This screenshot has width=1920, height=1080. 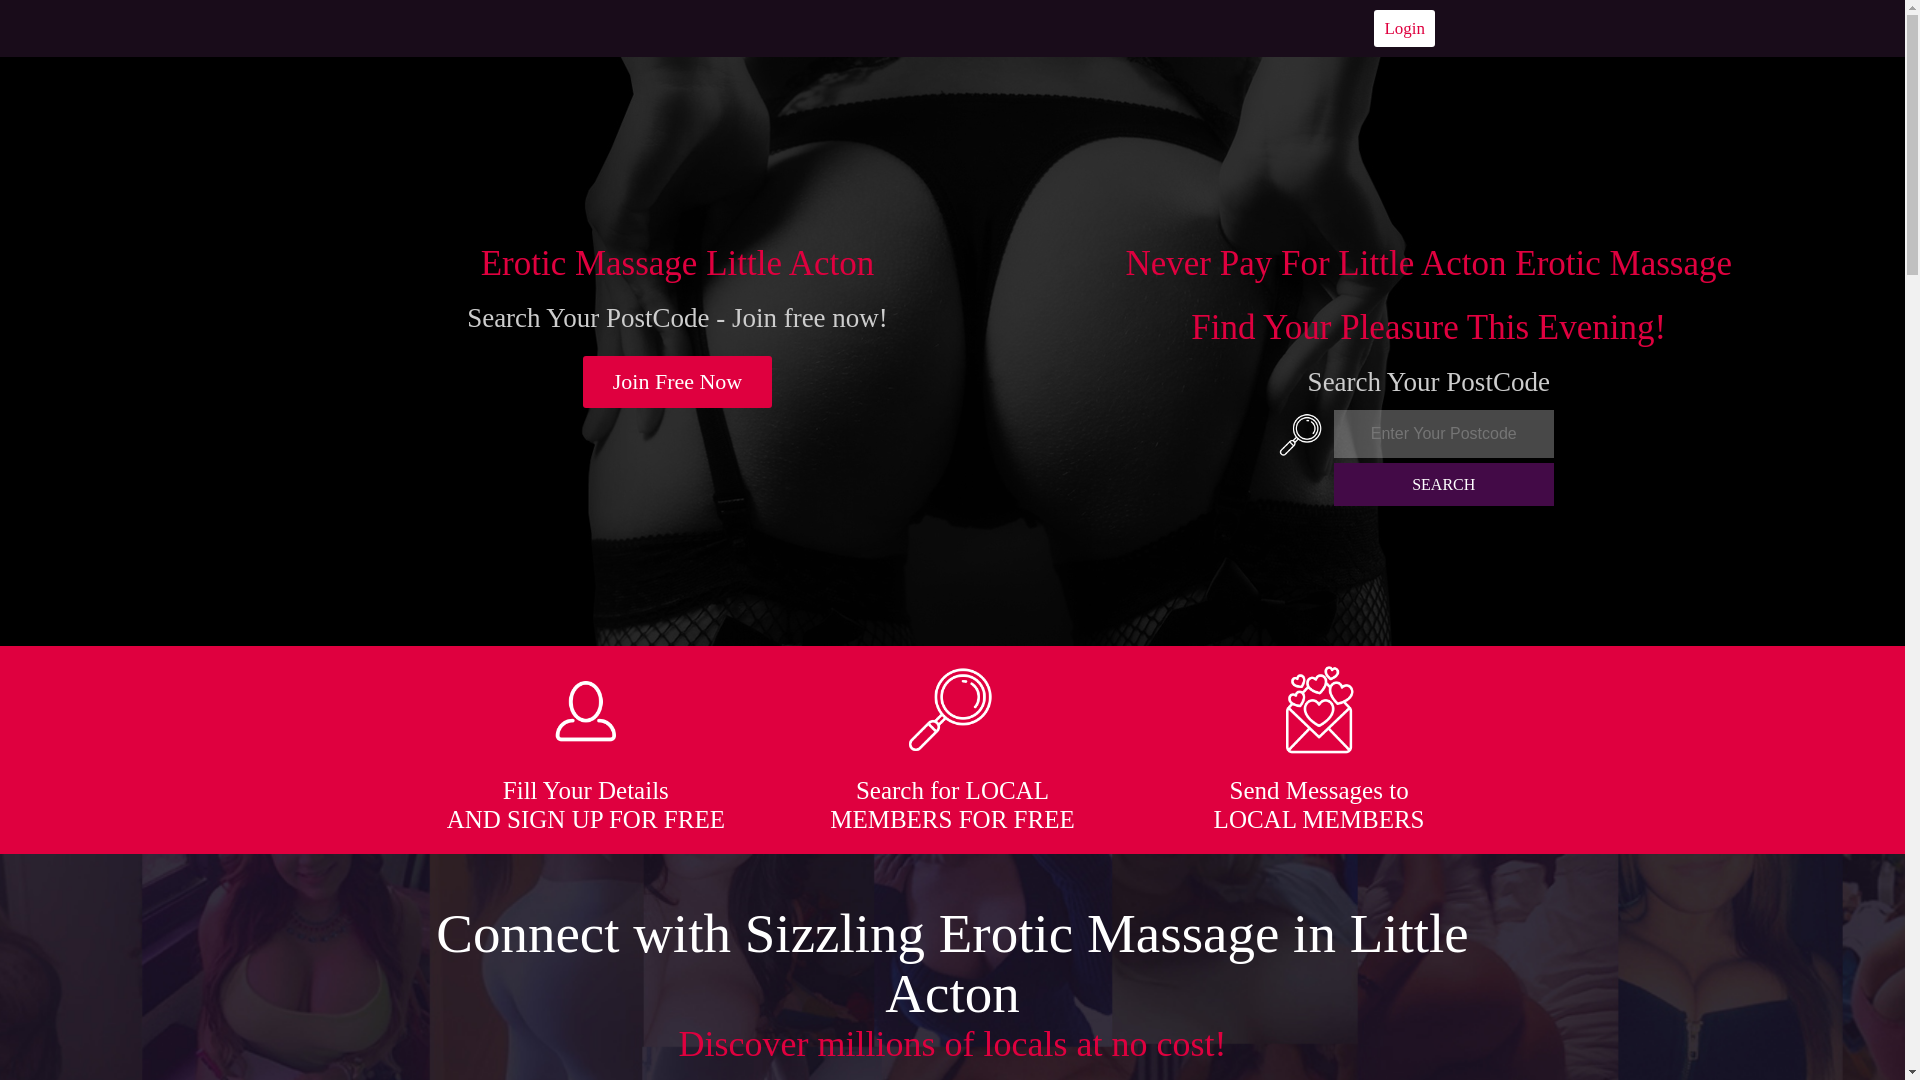 What do you see at coordinates (678, 382) in the screenshot?
I see `Join Free Now` at bounding box center [678, 382].